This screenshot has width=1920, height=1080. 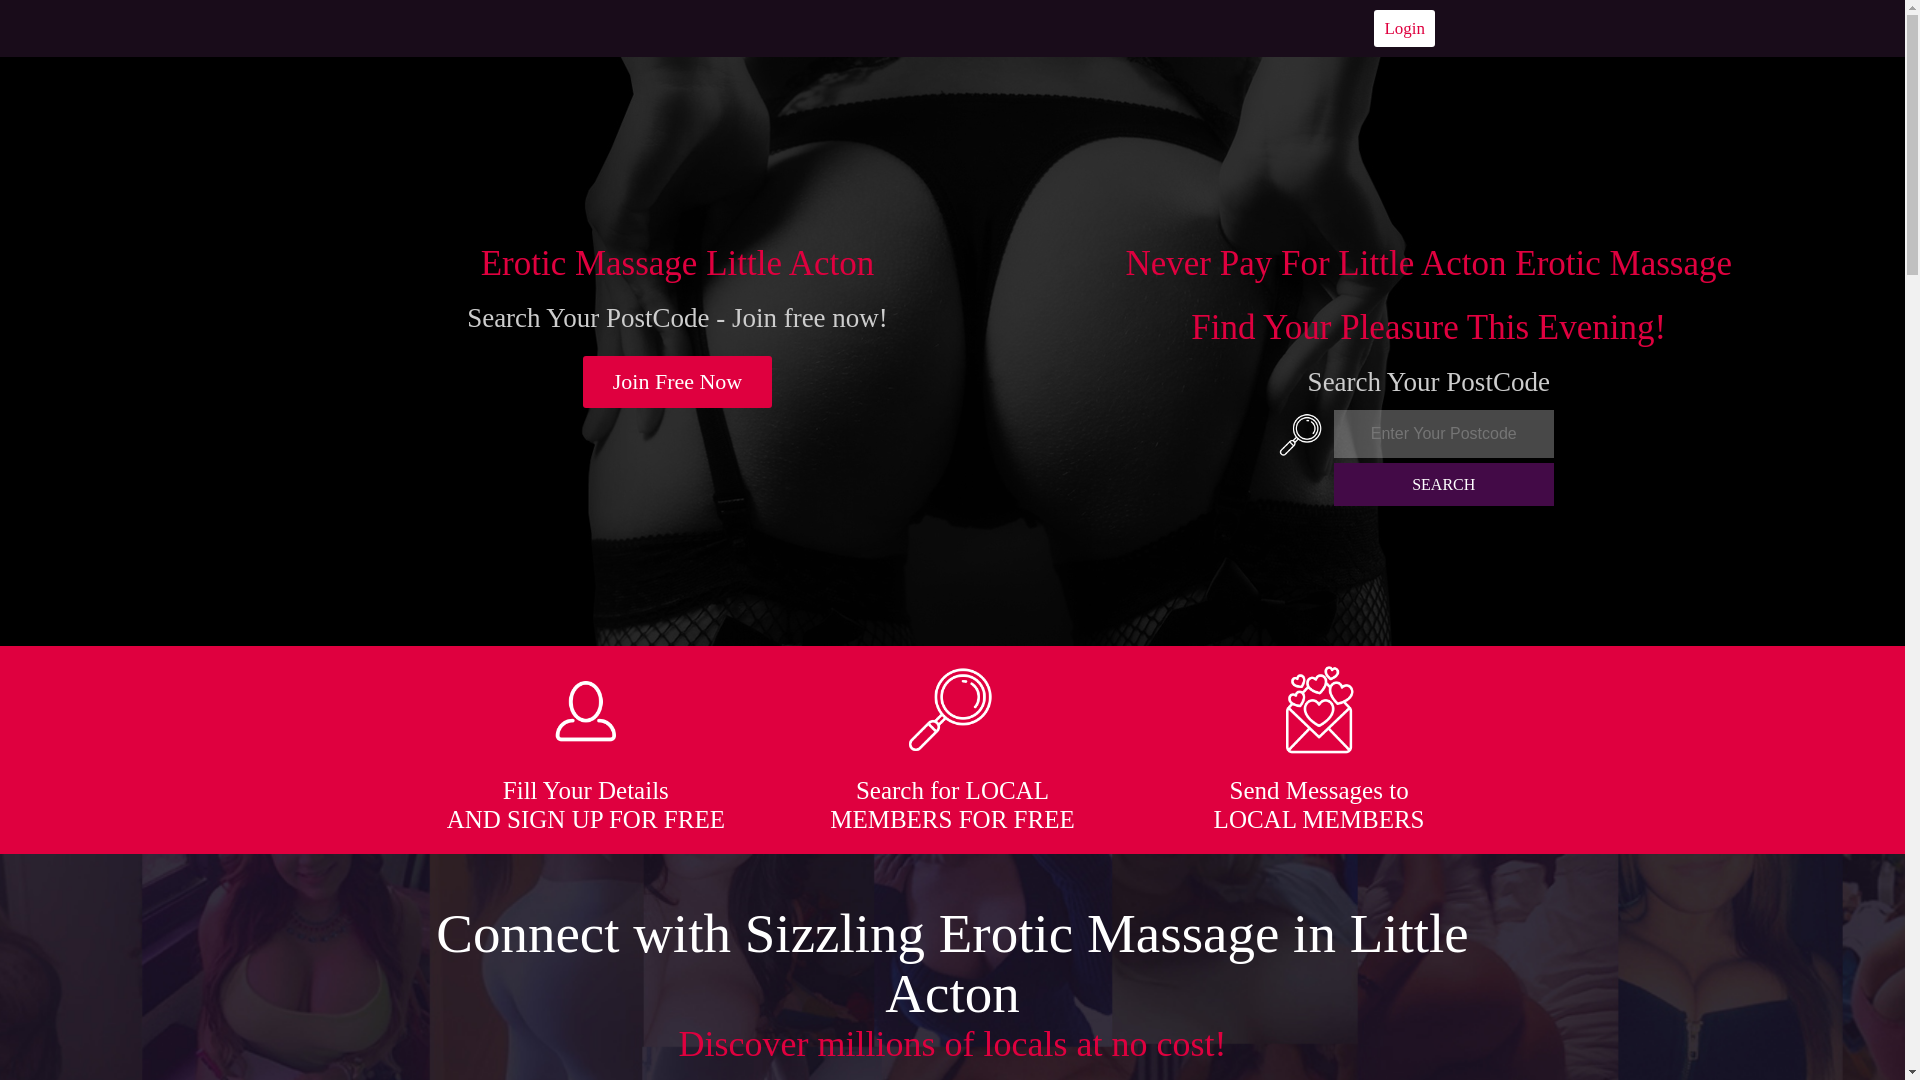 What do you see at coordinates (678, 382) in the screenshot?
I see `Join Free Now` at bounding box center [678, 382].